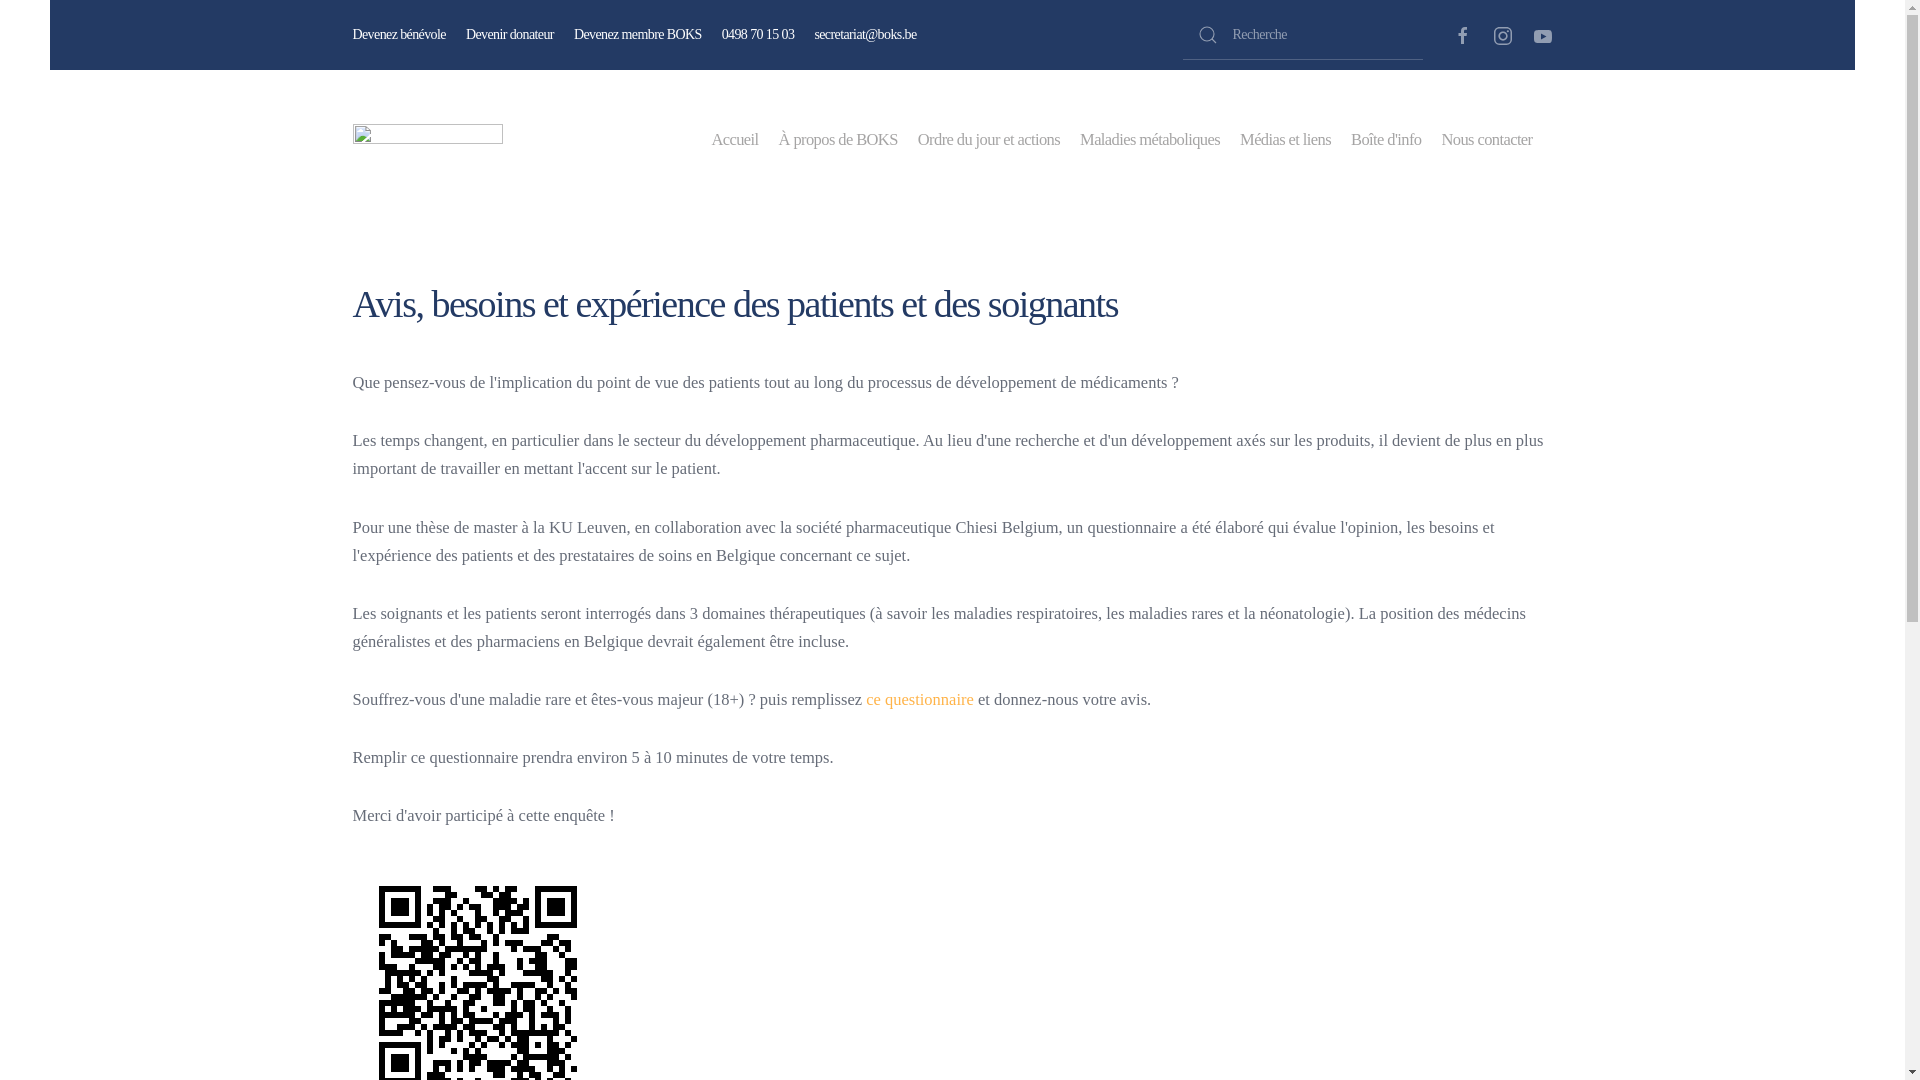 This screenshot has width=1920, height=1080. I want to click on ce questionnaire, so click(920, 700).